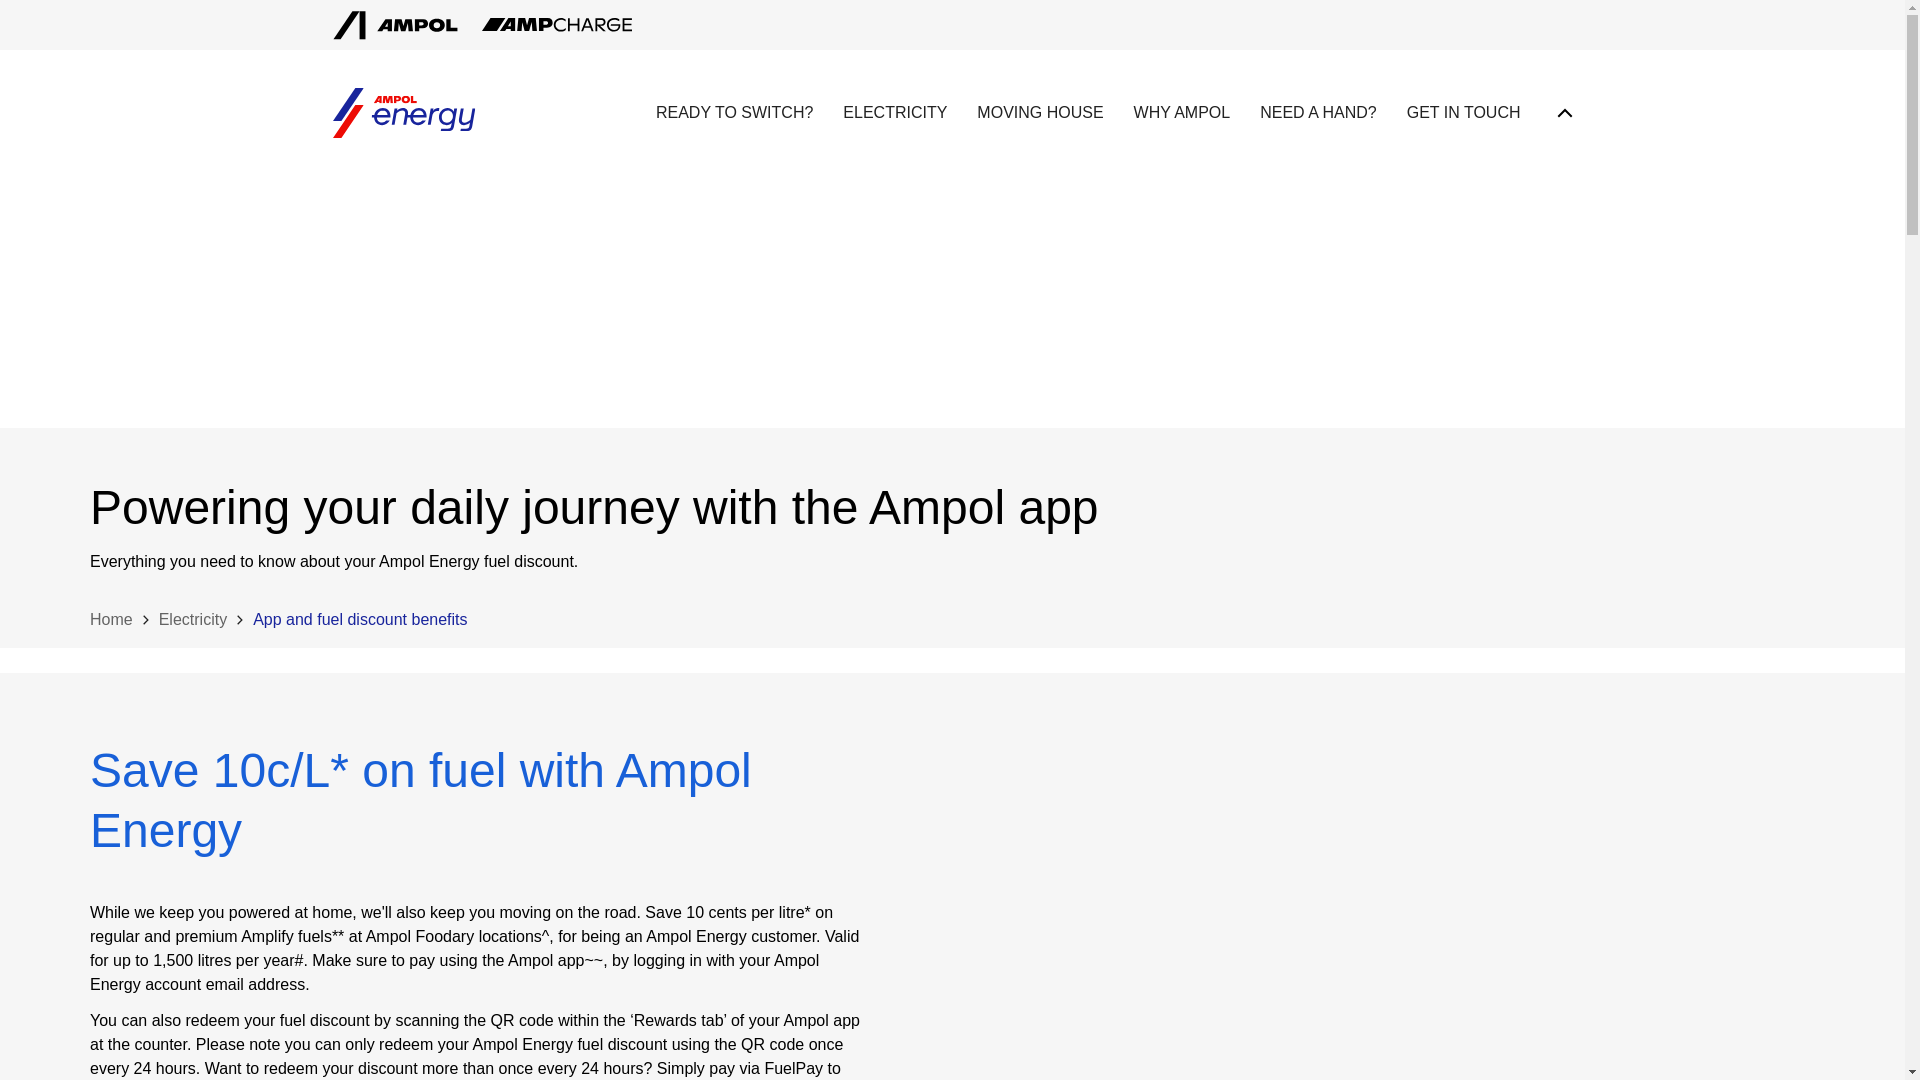 The height and width of the screenshot is (1080, 1920). What do you see at coordinates (1464, 112) in the screenshot?
I see `GET IN TOUCH` at bounding box center [1464, 112].